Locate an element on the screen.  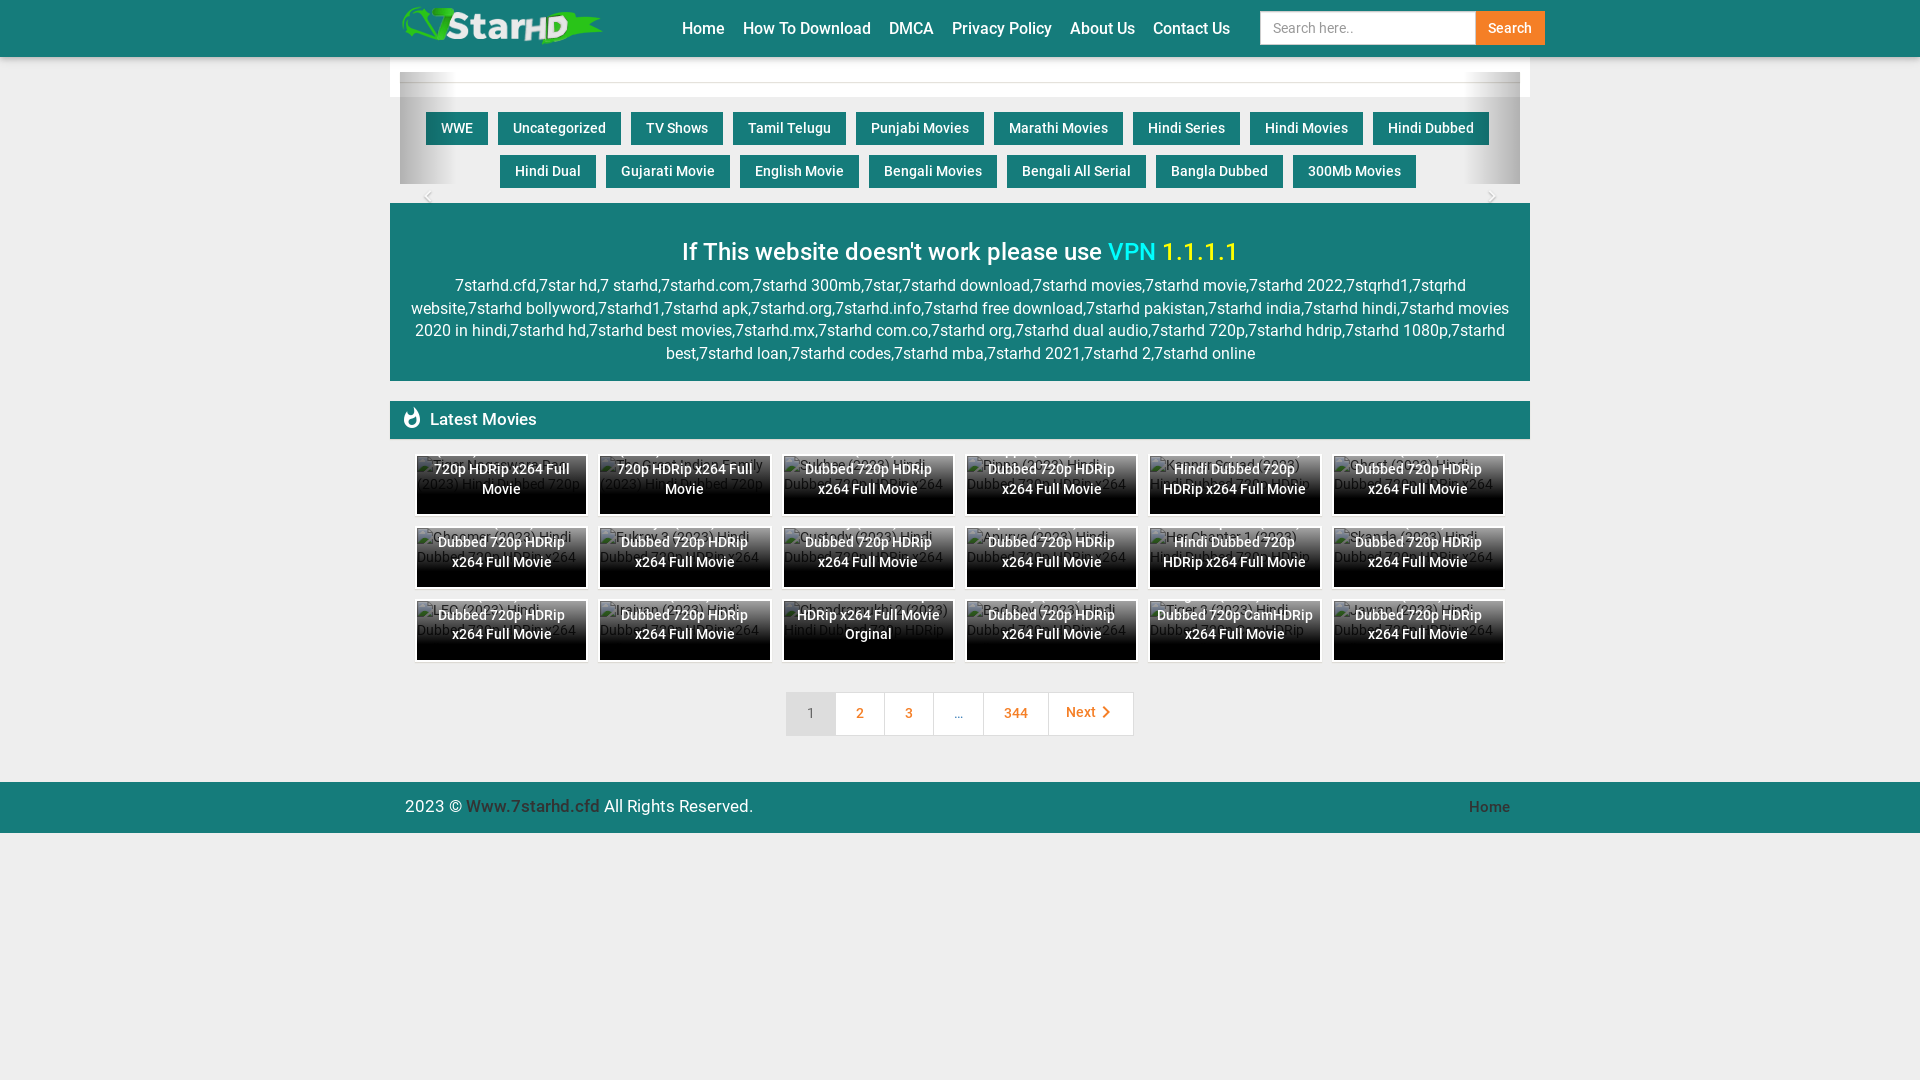
300Mb Movies is located at coordinates (1354, 172).